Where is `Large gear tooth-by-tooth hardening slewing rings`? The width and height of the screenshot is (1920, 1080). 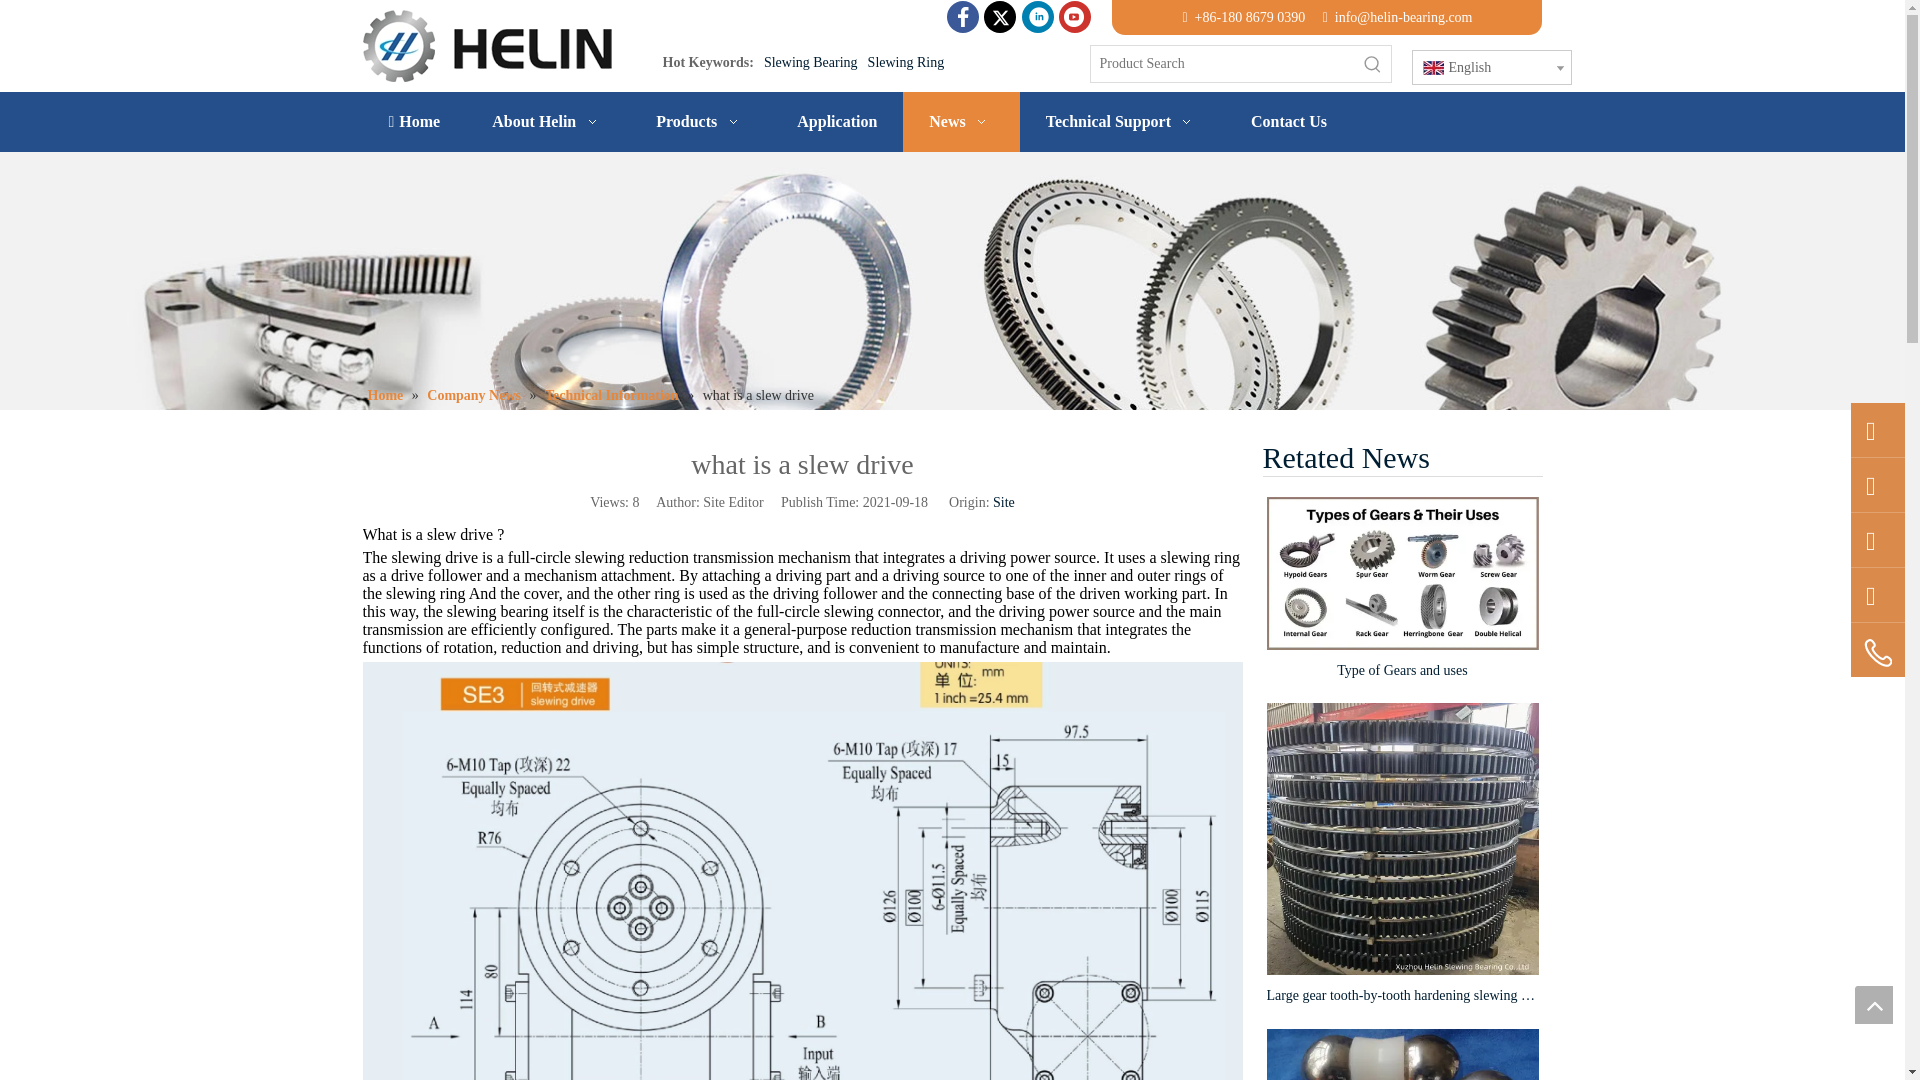 Large gear tooth-by-tooth hardening slewing rings is located at coordinates (1401, 994).